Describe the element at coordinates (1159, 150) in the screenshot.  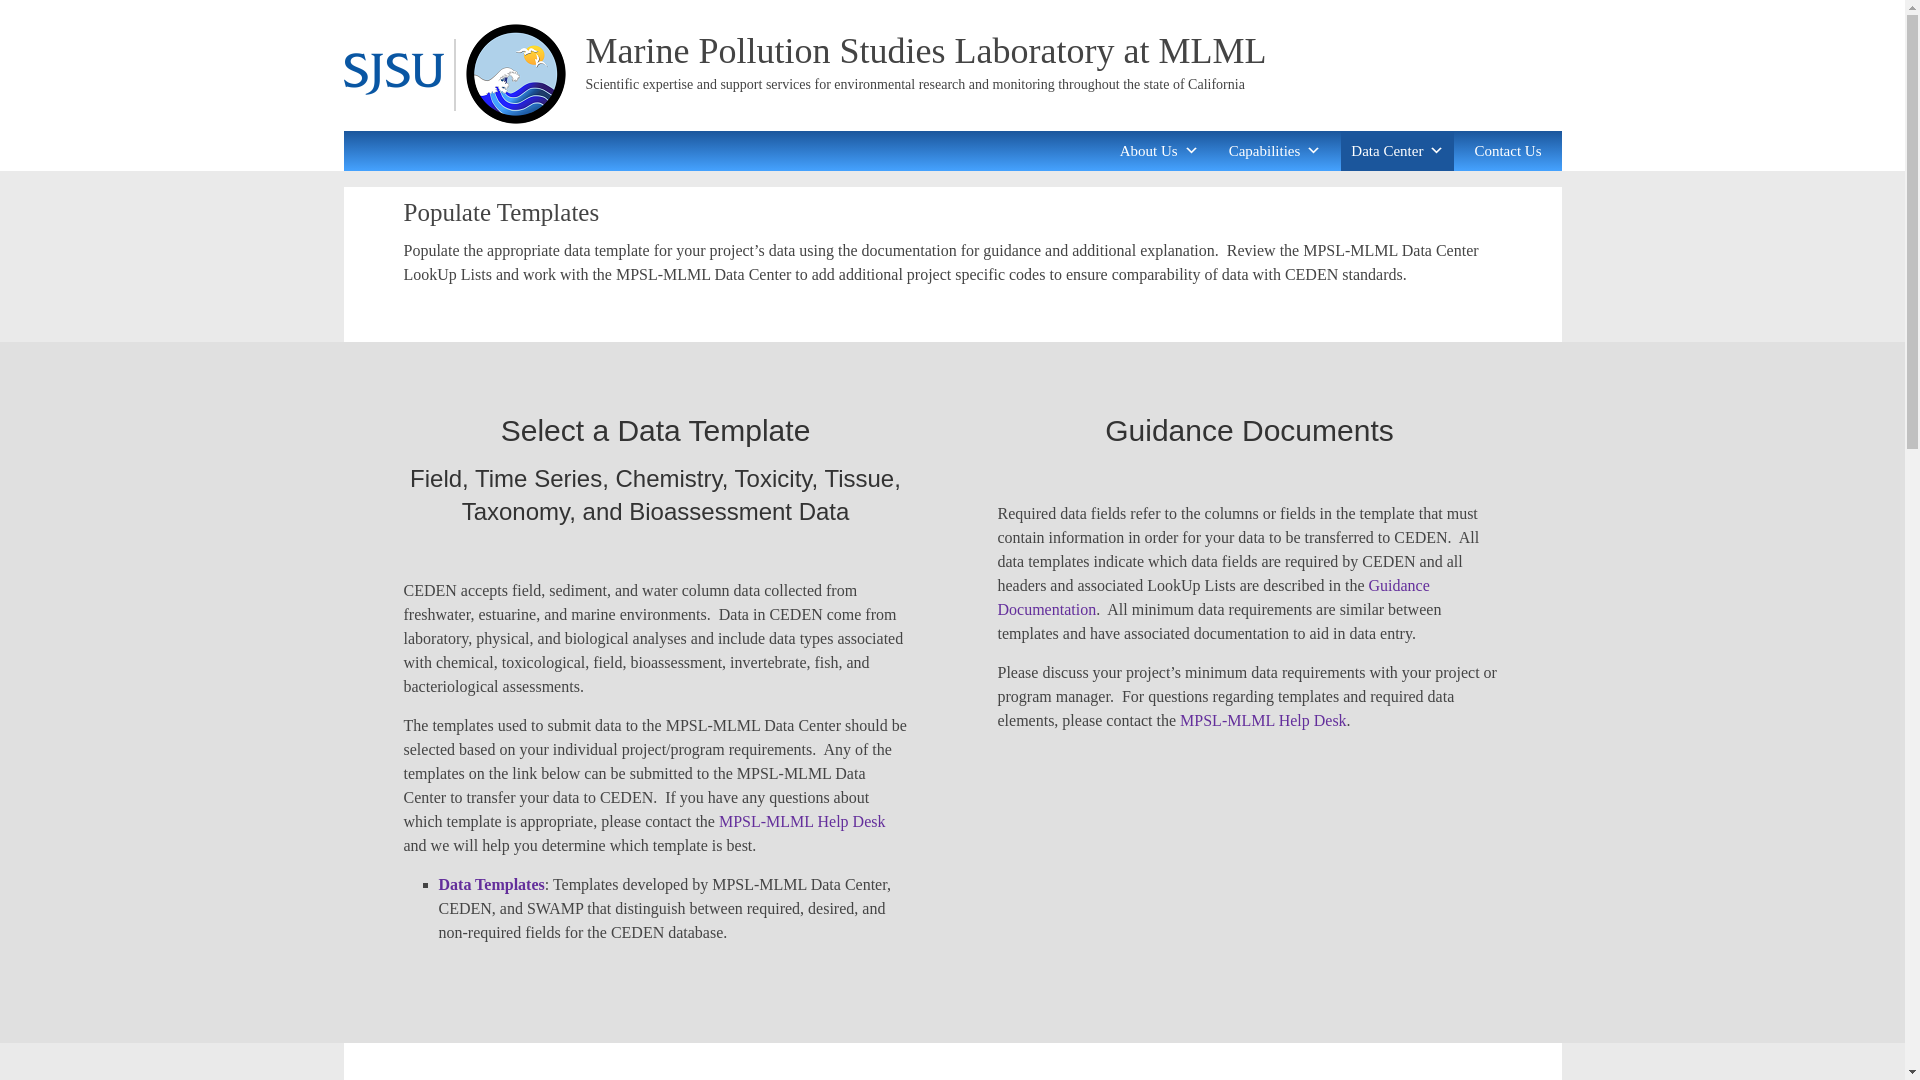
I see `About Us` at that location.